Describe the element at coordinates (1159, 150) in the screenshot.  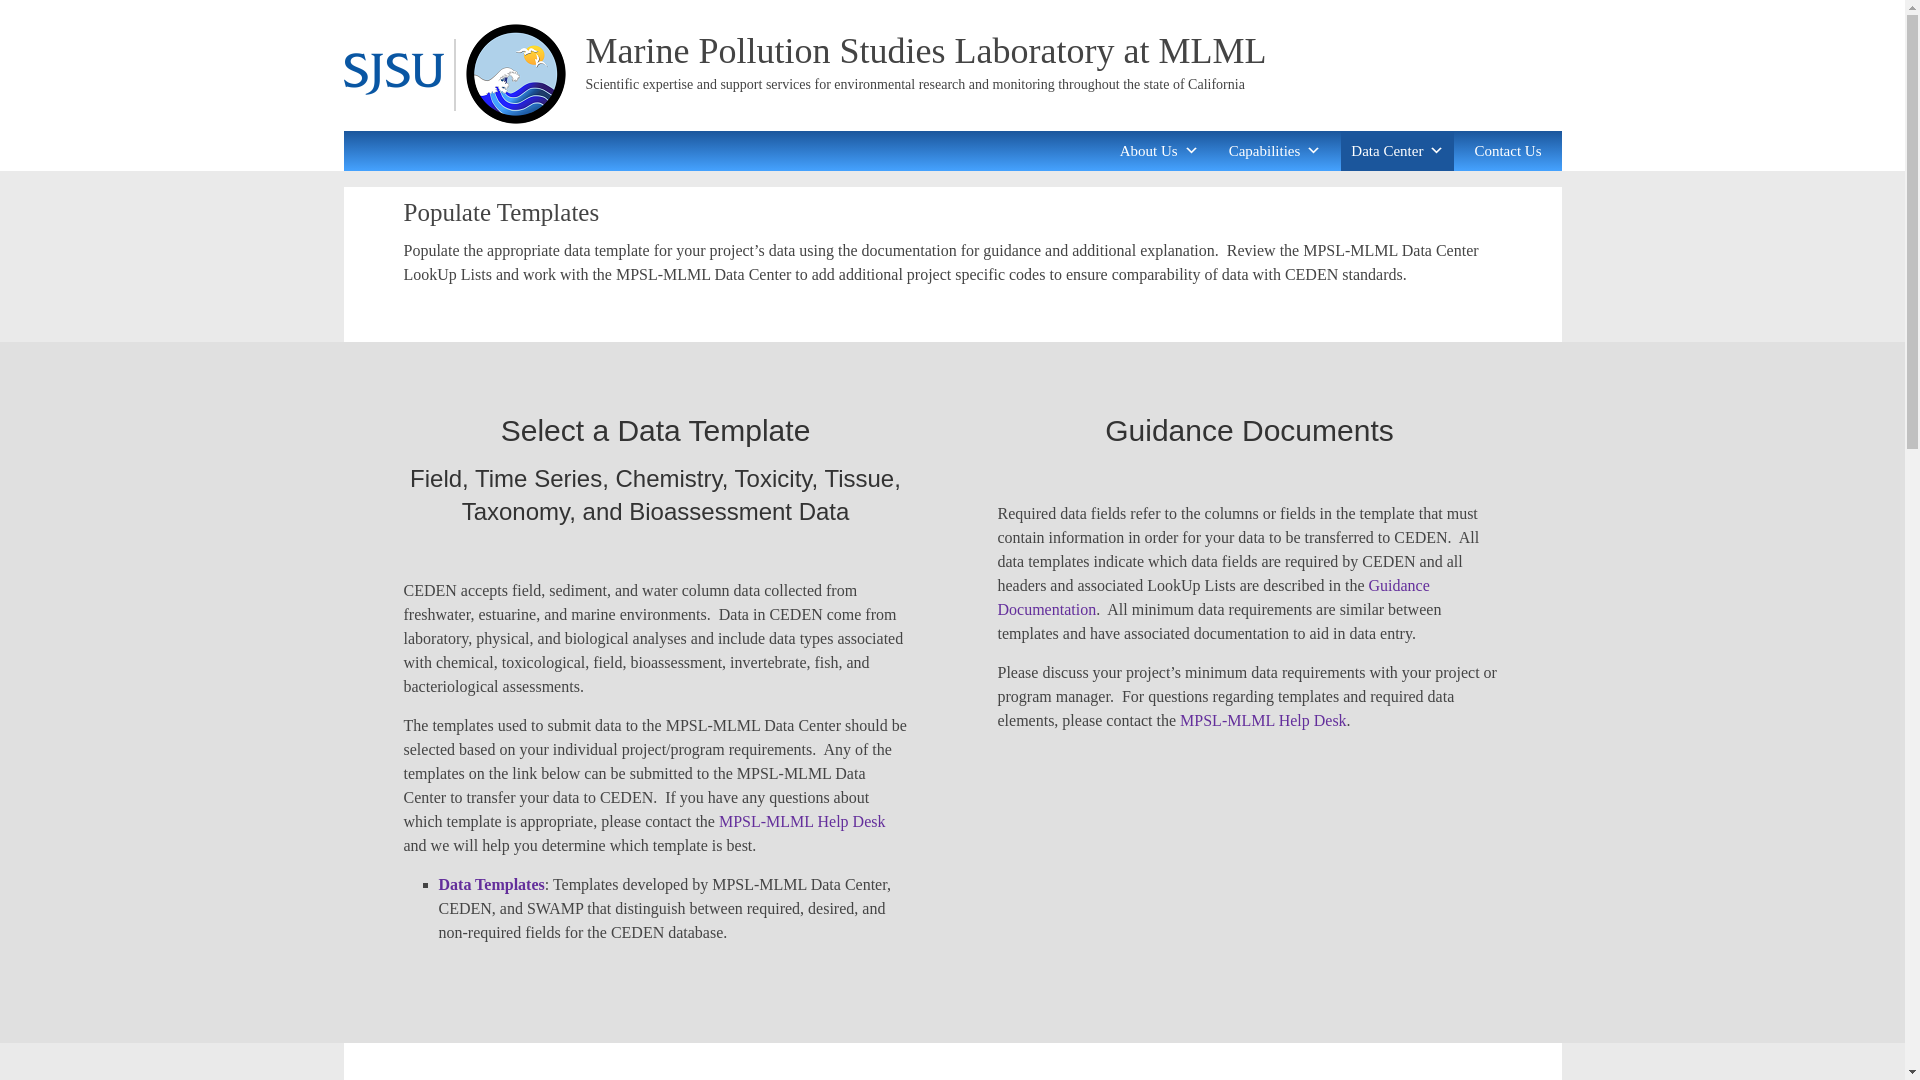
I see `About Us` at that location.